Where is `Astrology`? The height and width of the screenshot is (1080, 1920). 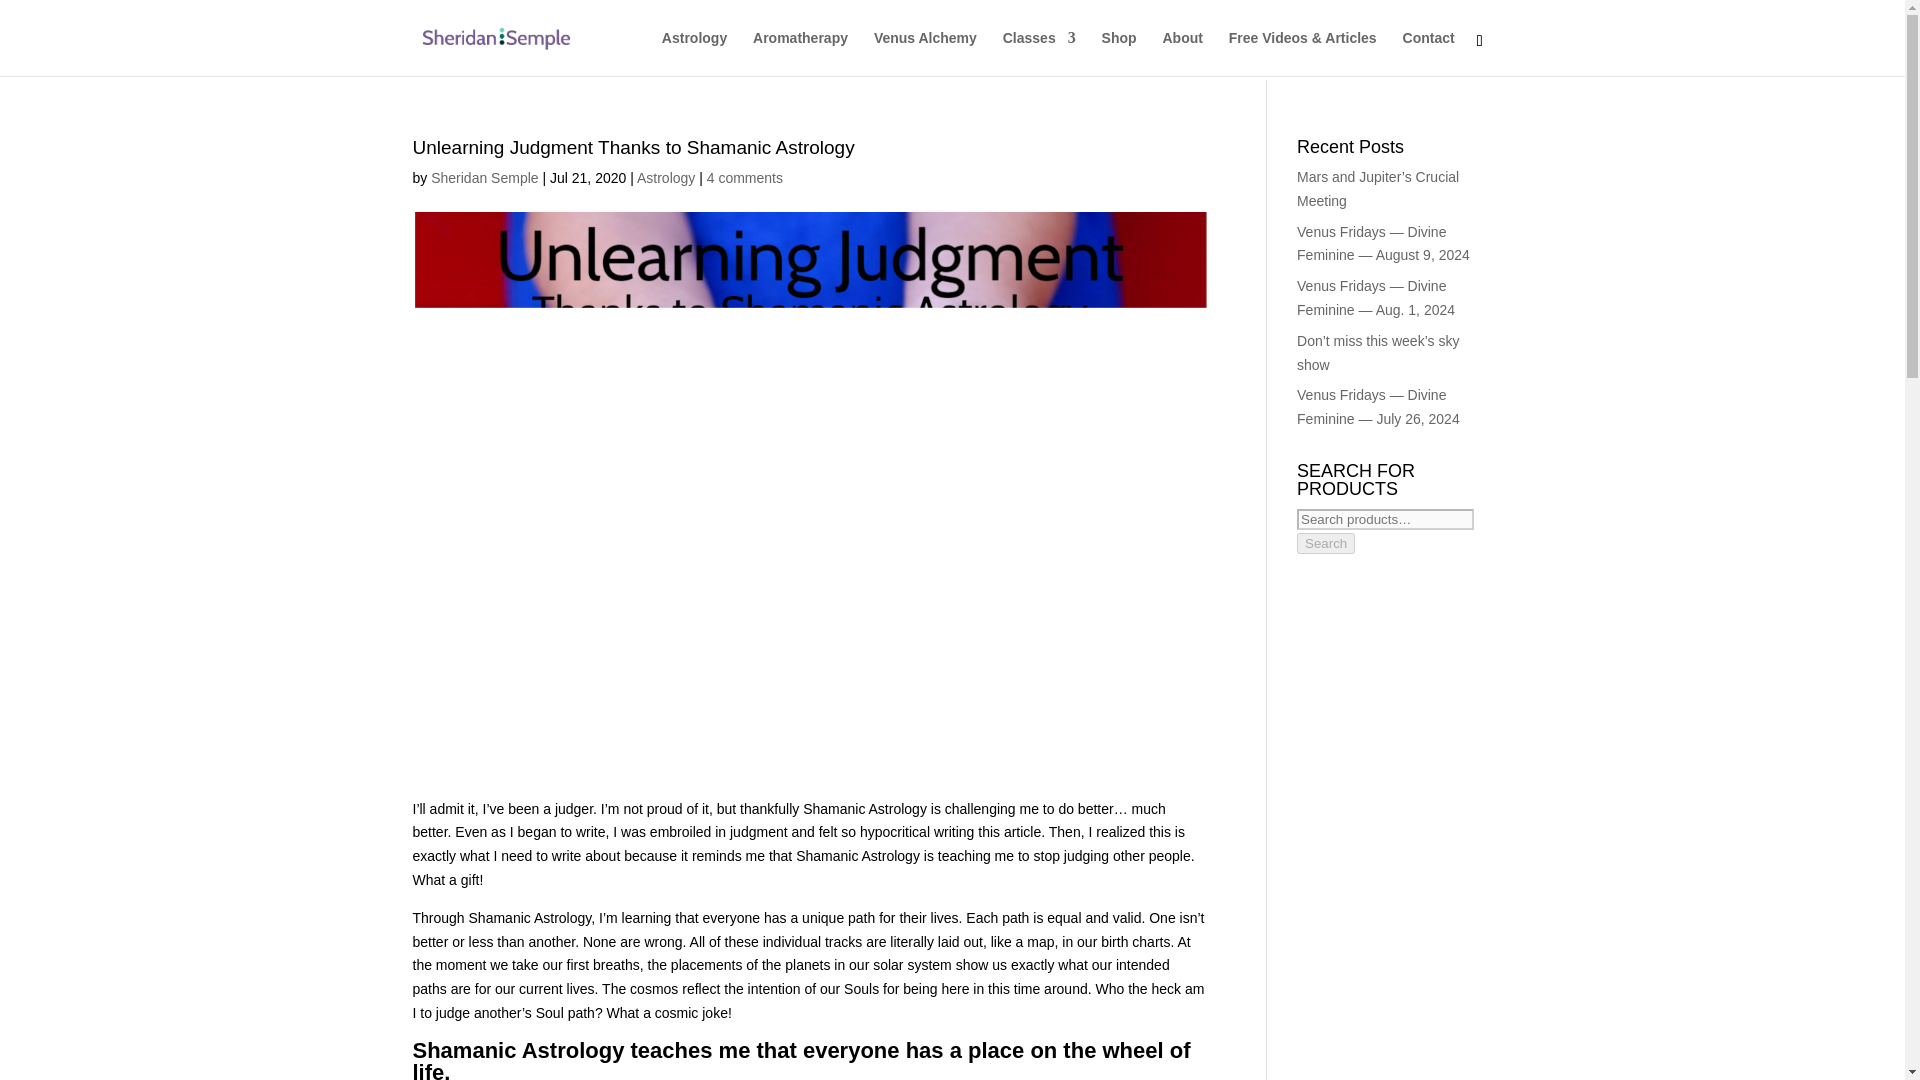 Astrology is located at coordinates (694, 53).